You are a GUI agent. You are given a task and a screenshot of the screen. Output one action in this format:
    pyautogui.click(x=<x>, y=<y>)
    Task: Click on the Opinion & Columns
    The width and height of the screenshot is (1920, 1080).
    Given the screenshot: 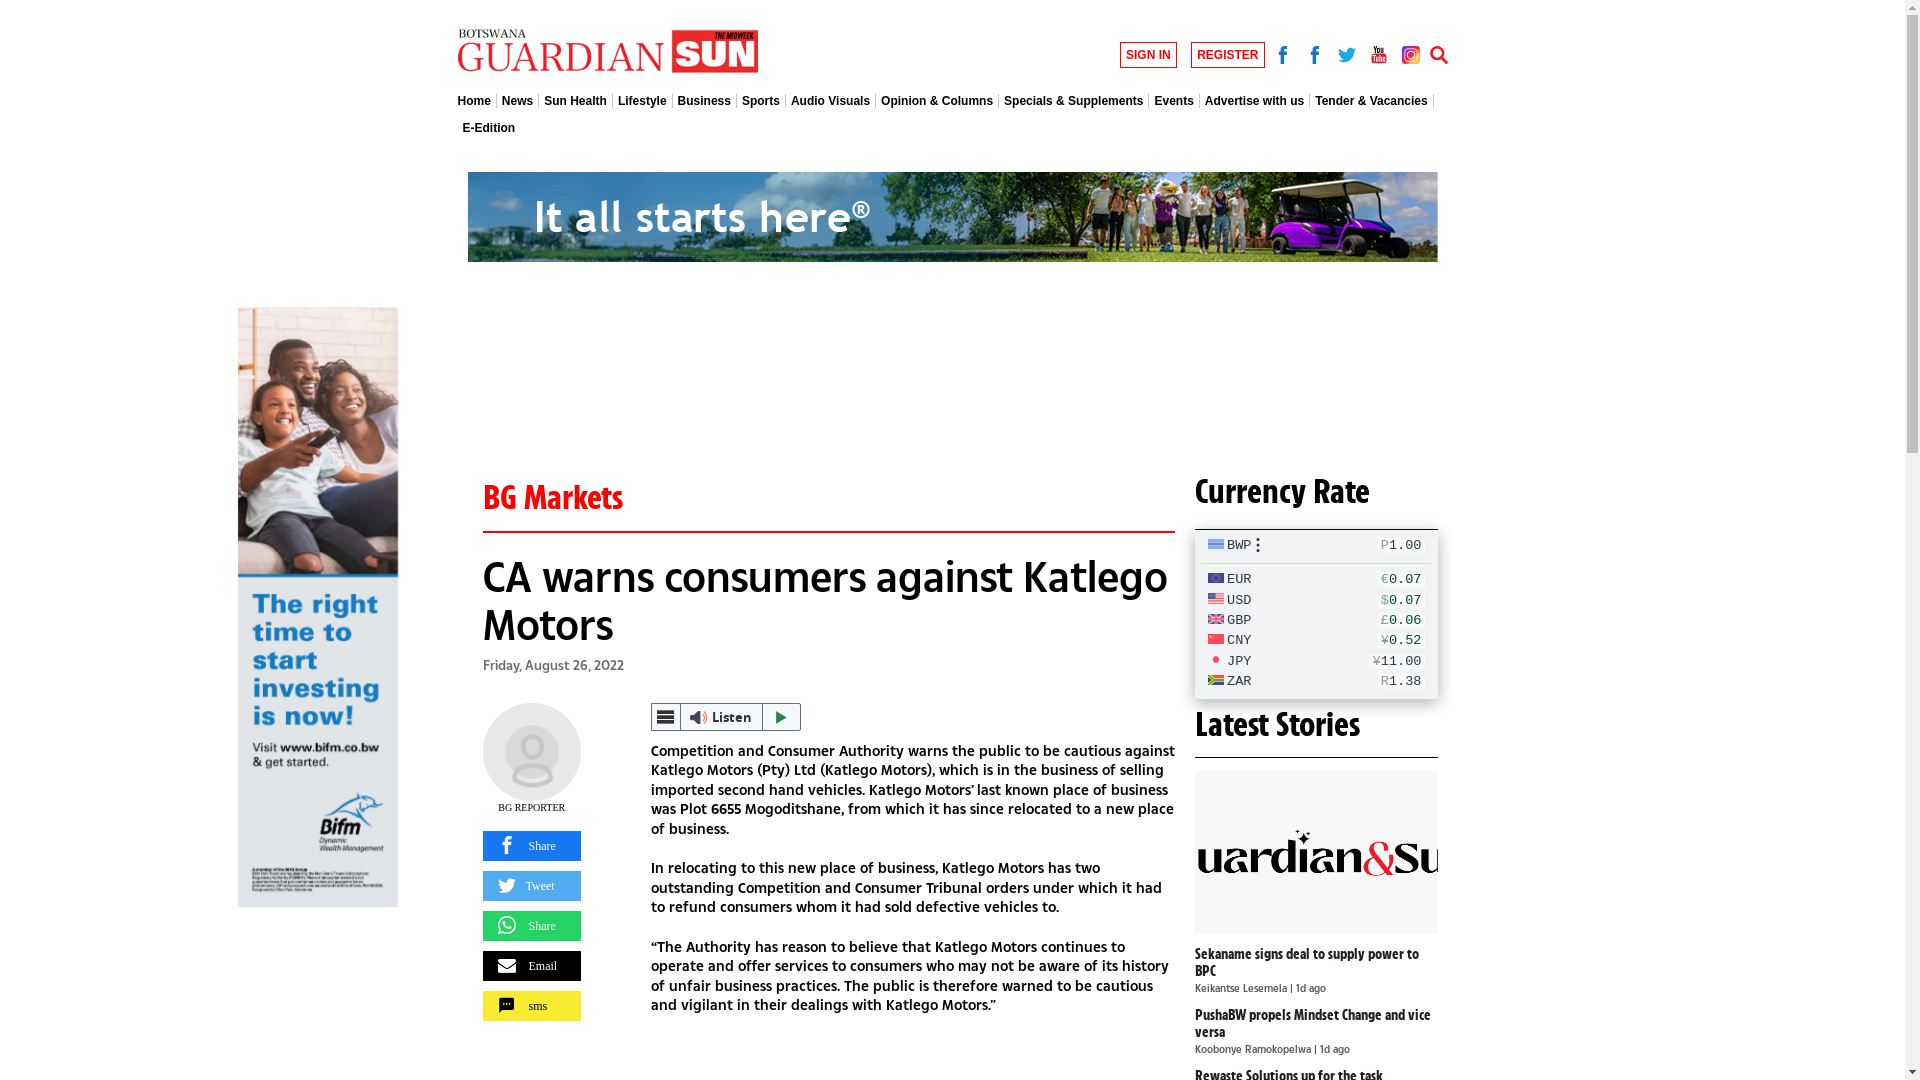 What is the action you would take?
    pyautogui.click(x=937, y=101)
    